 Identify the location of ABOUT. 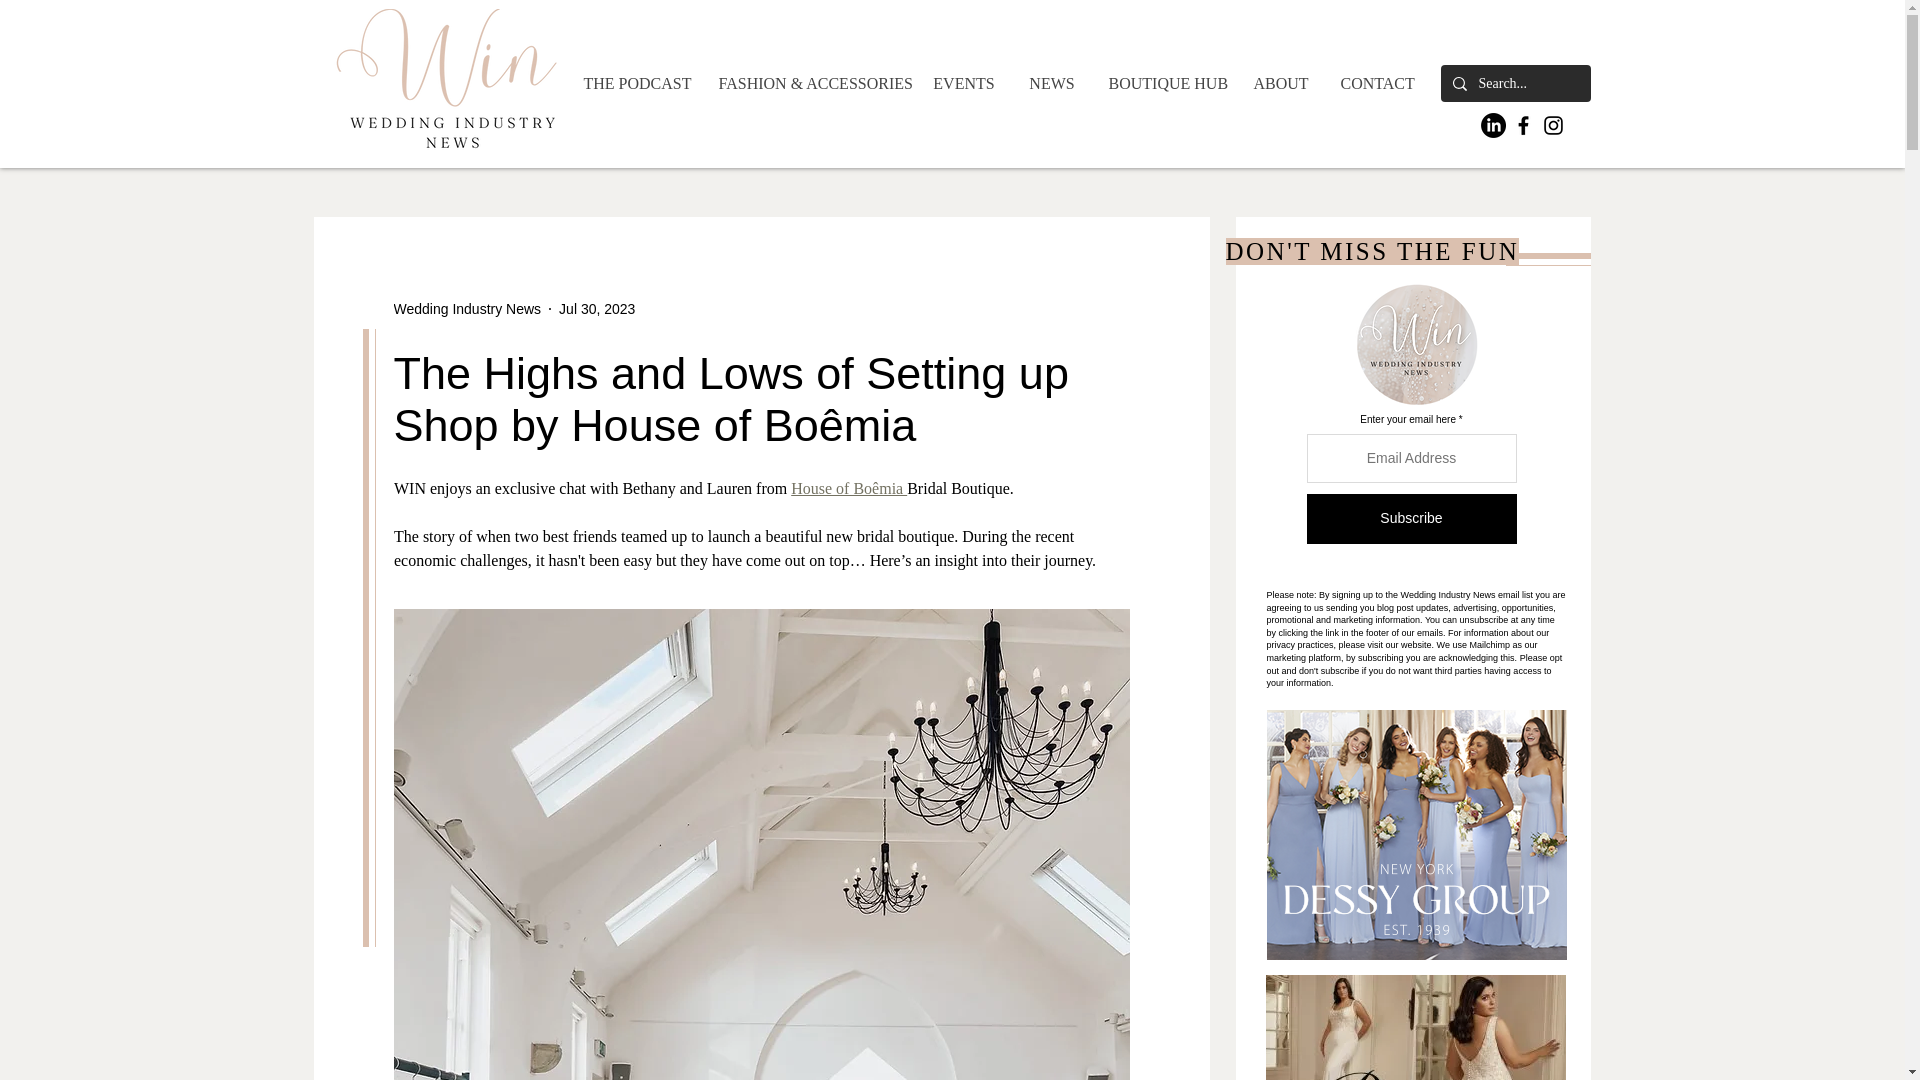
(1280, 83).